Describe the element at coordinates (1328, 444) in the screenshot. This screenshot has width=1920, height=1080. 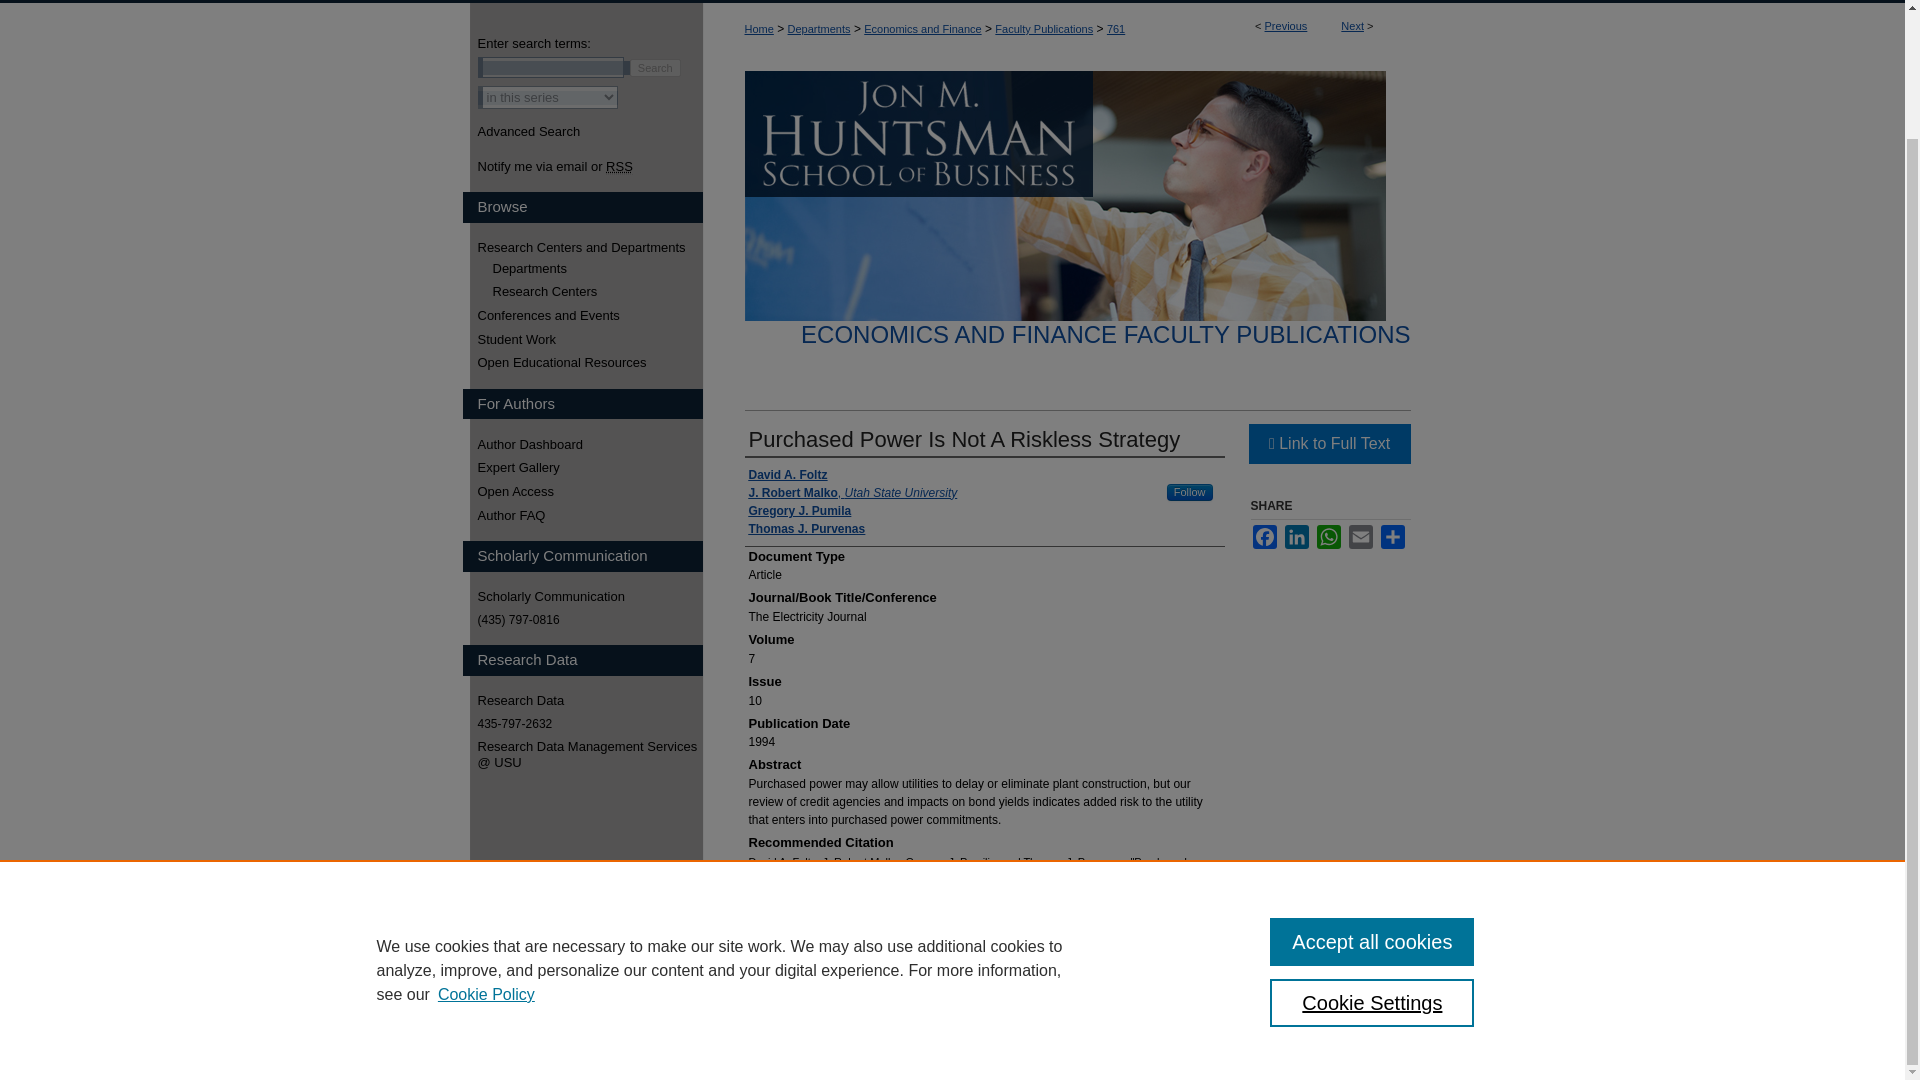
I see `Link opens in new window` at that location.